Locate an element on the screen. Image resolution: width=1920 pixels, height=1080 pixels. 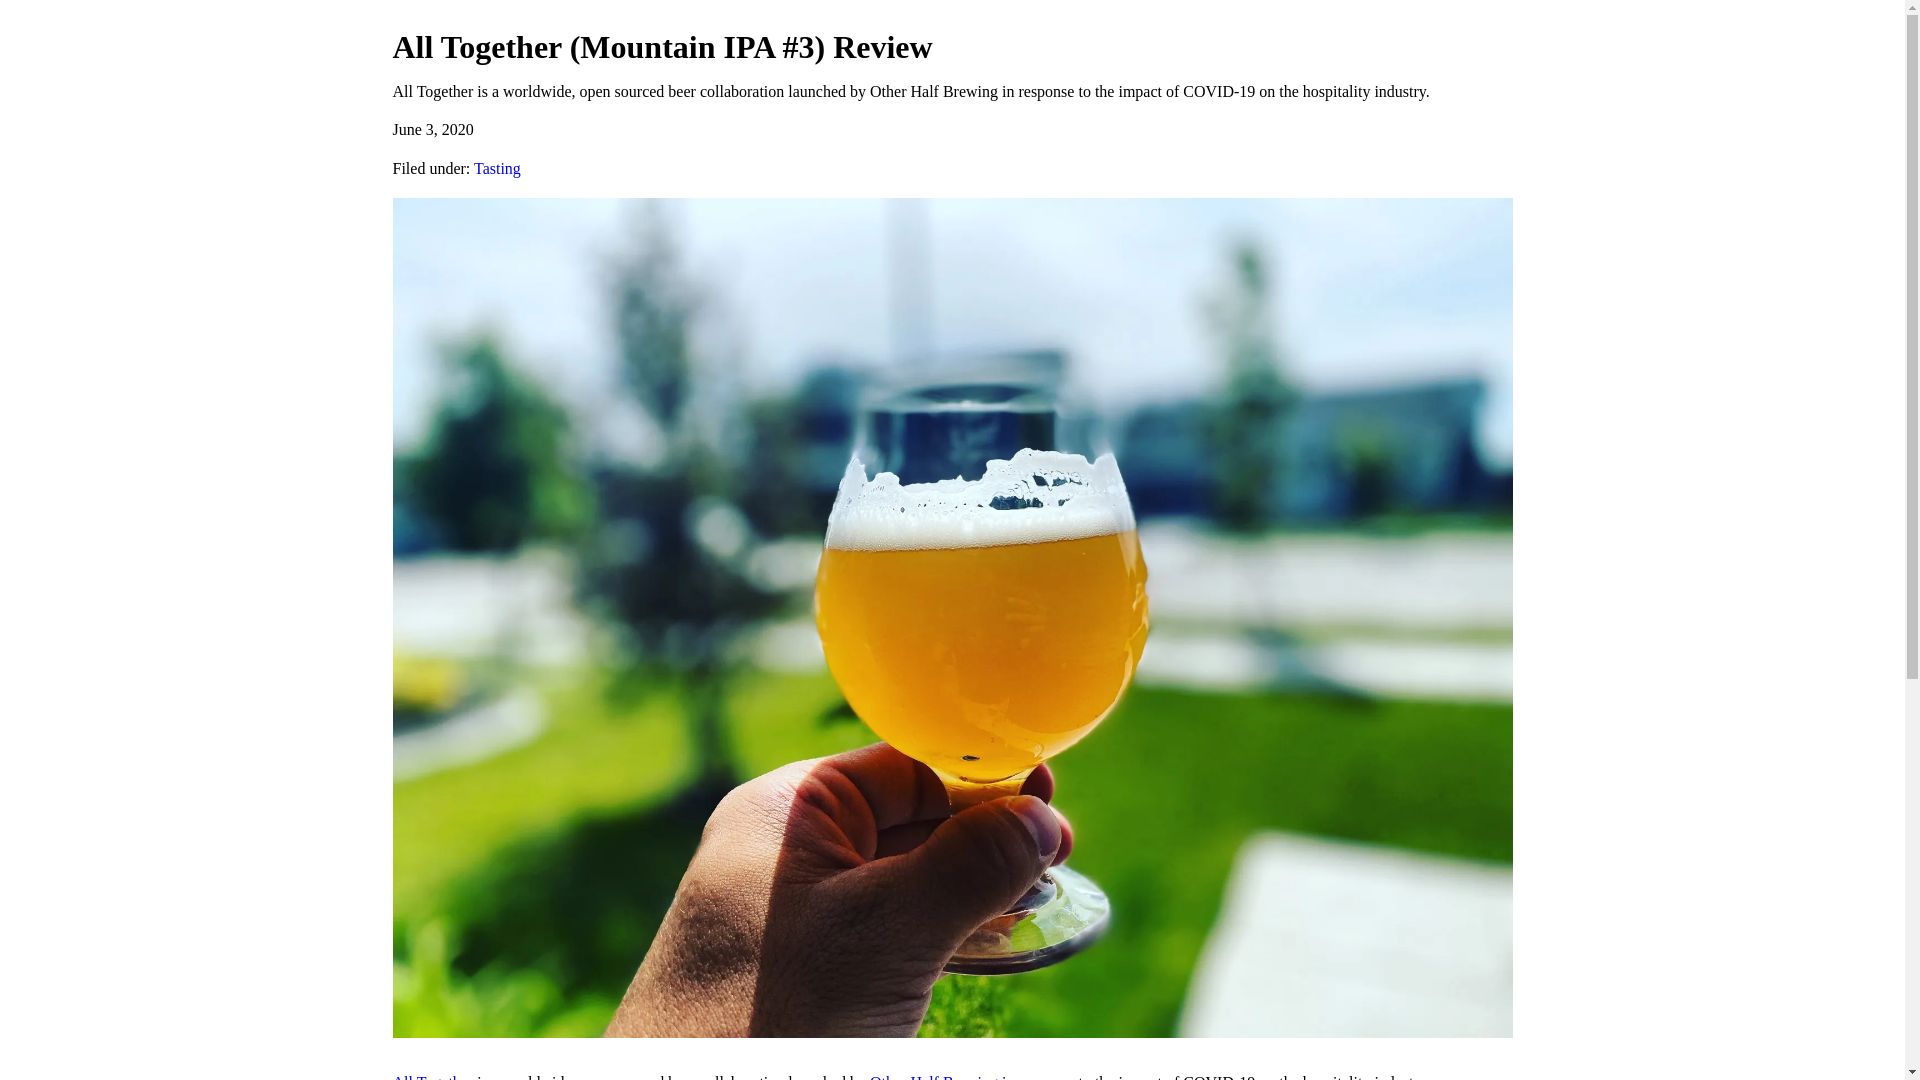
Tasting is located at coordinates (497, 168).